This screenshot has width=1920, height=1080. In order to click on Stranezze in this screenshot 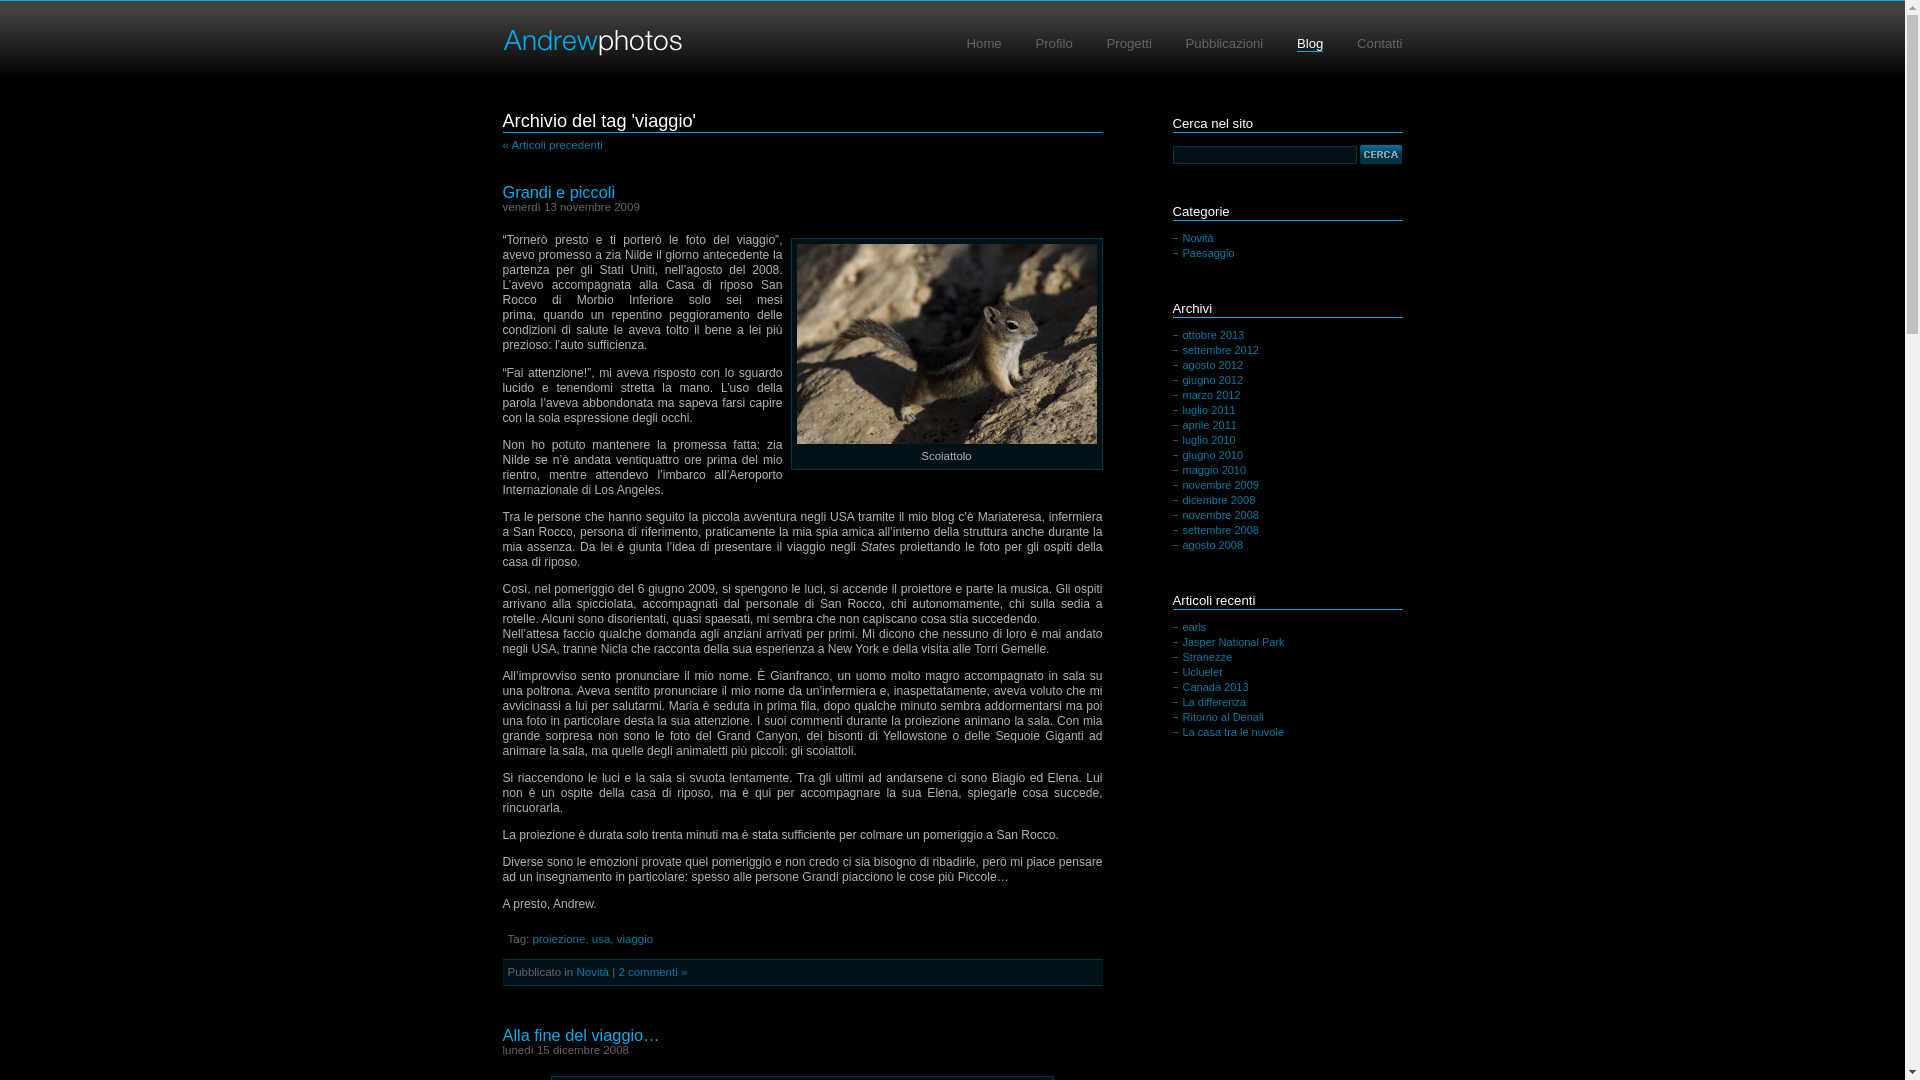, I will do `click(1207, 657)`.